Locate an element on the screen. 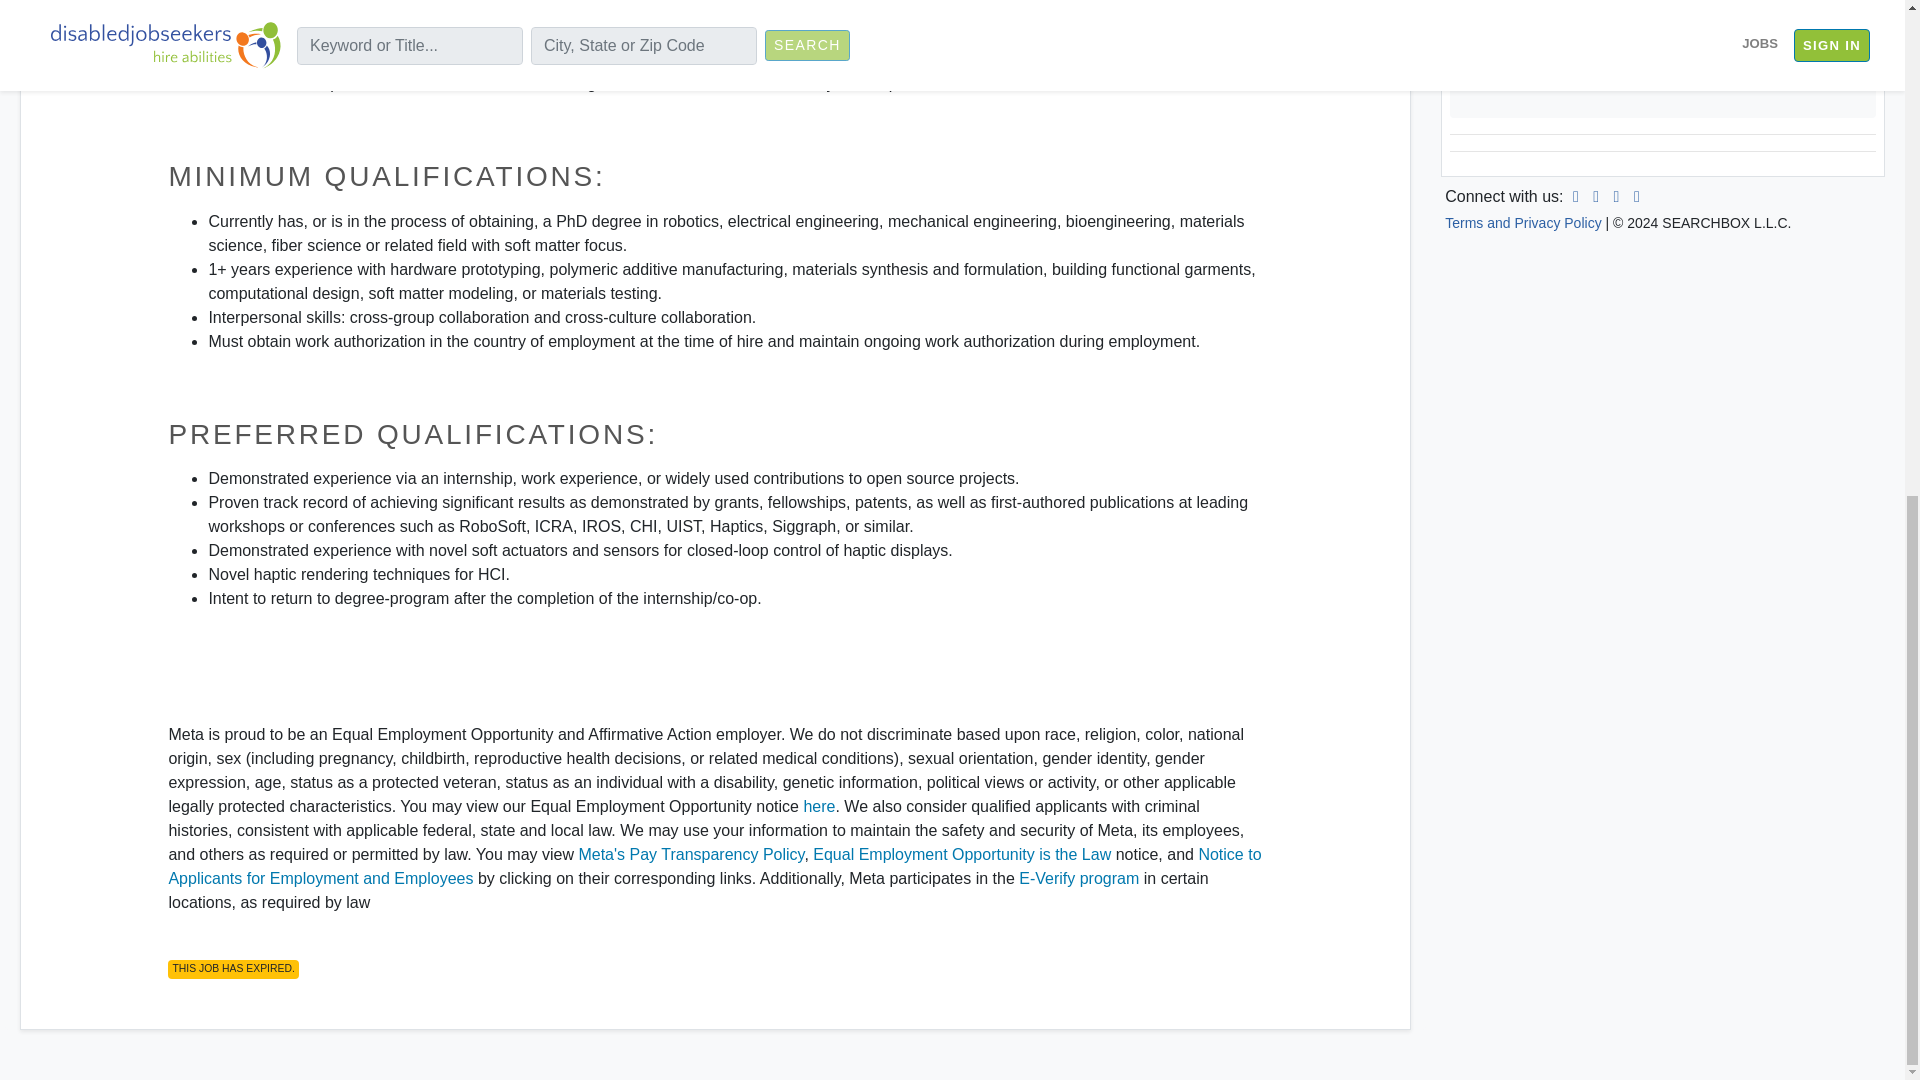 The image size is (1920, 1080). E-Verify program is located at coordinates (1078, 878).